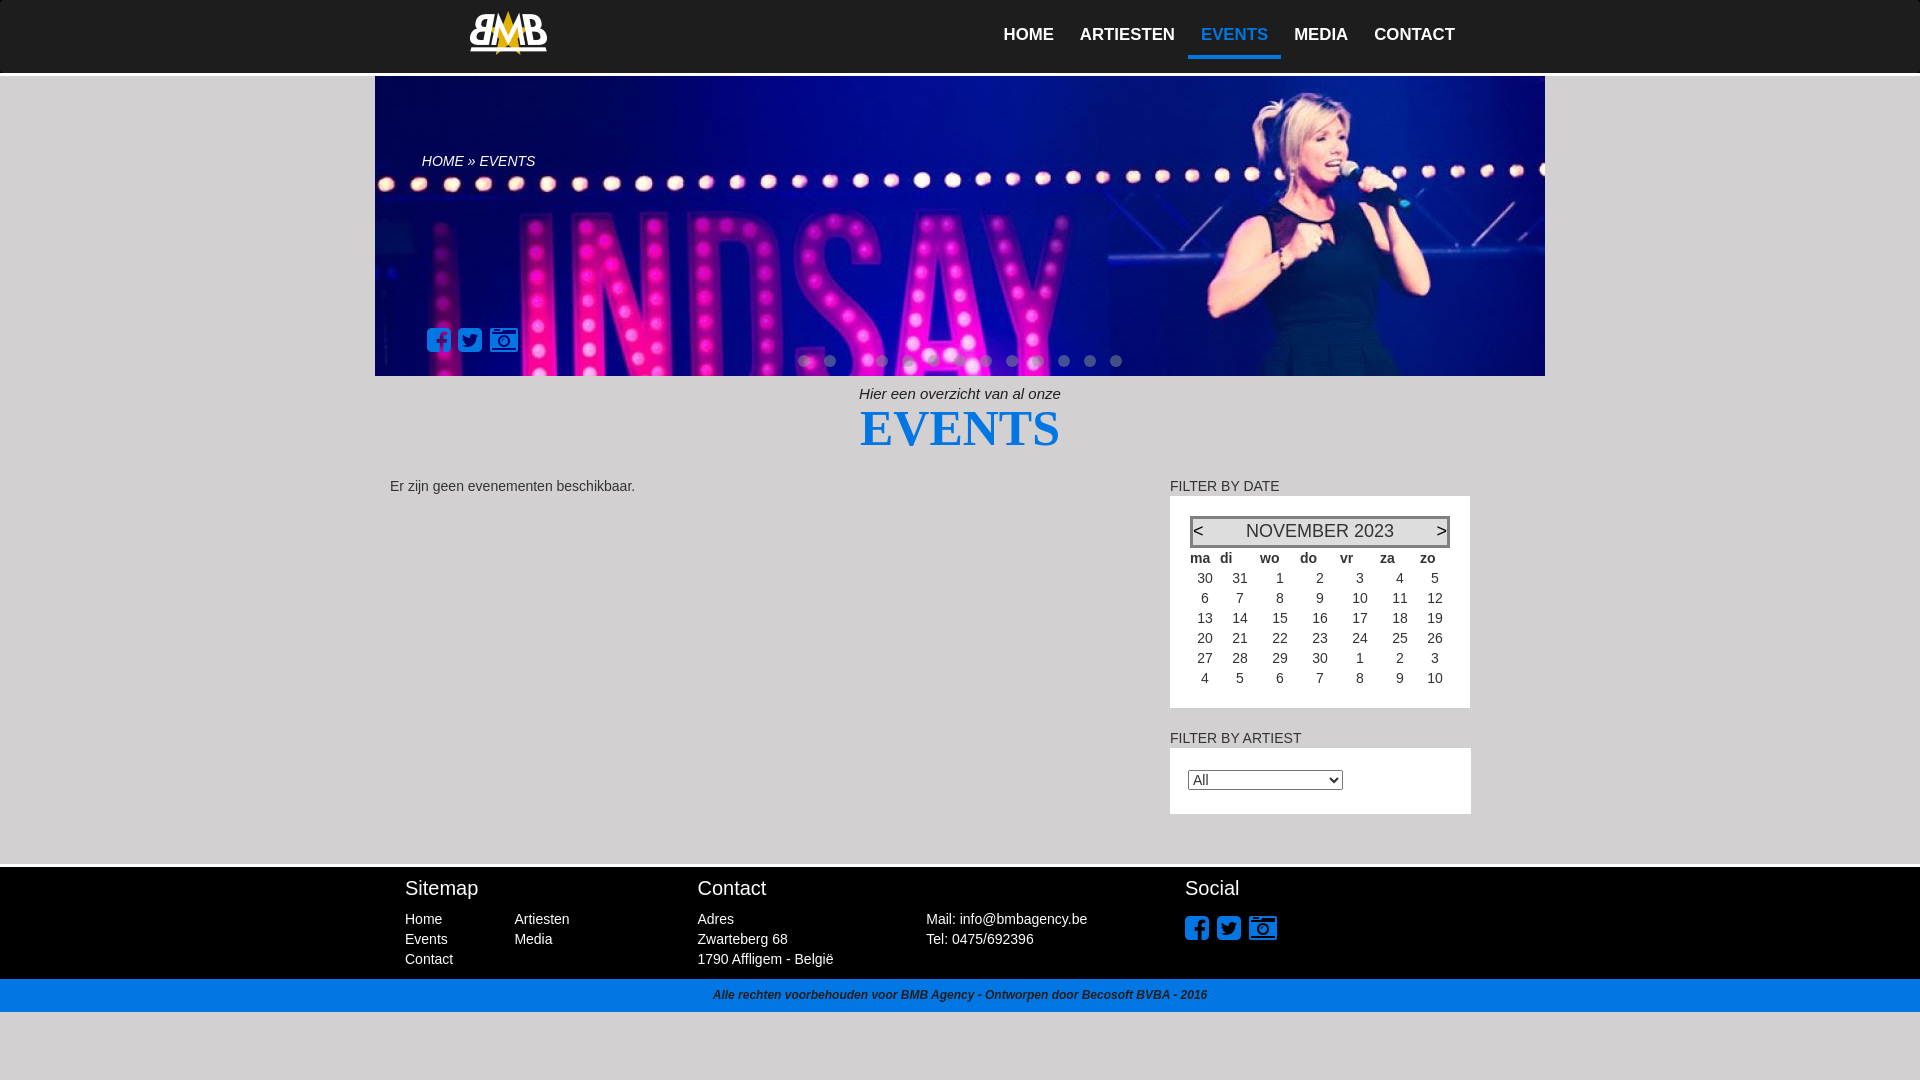  I want to click on Media, so click(533, 939).